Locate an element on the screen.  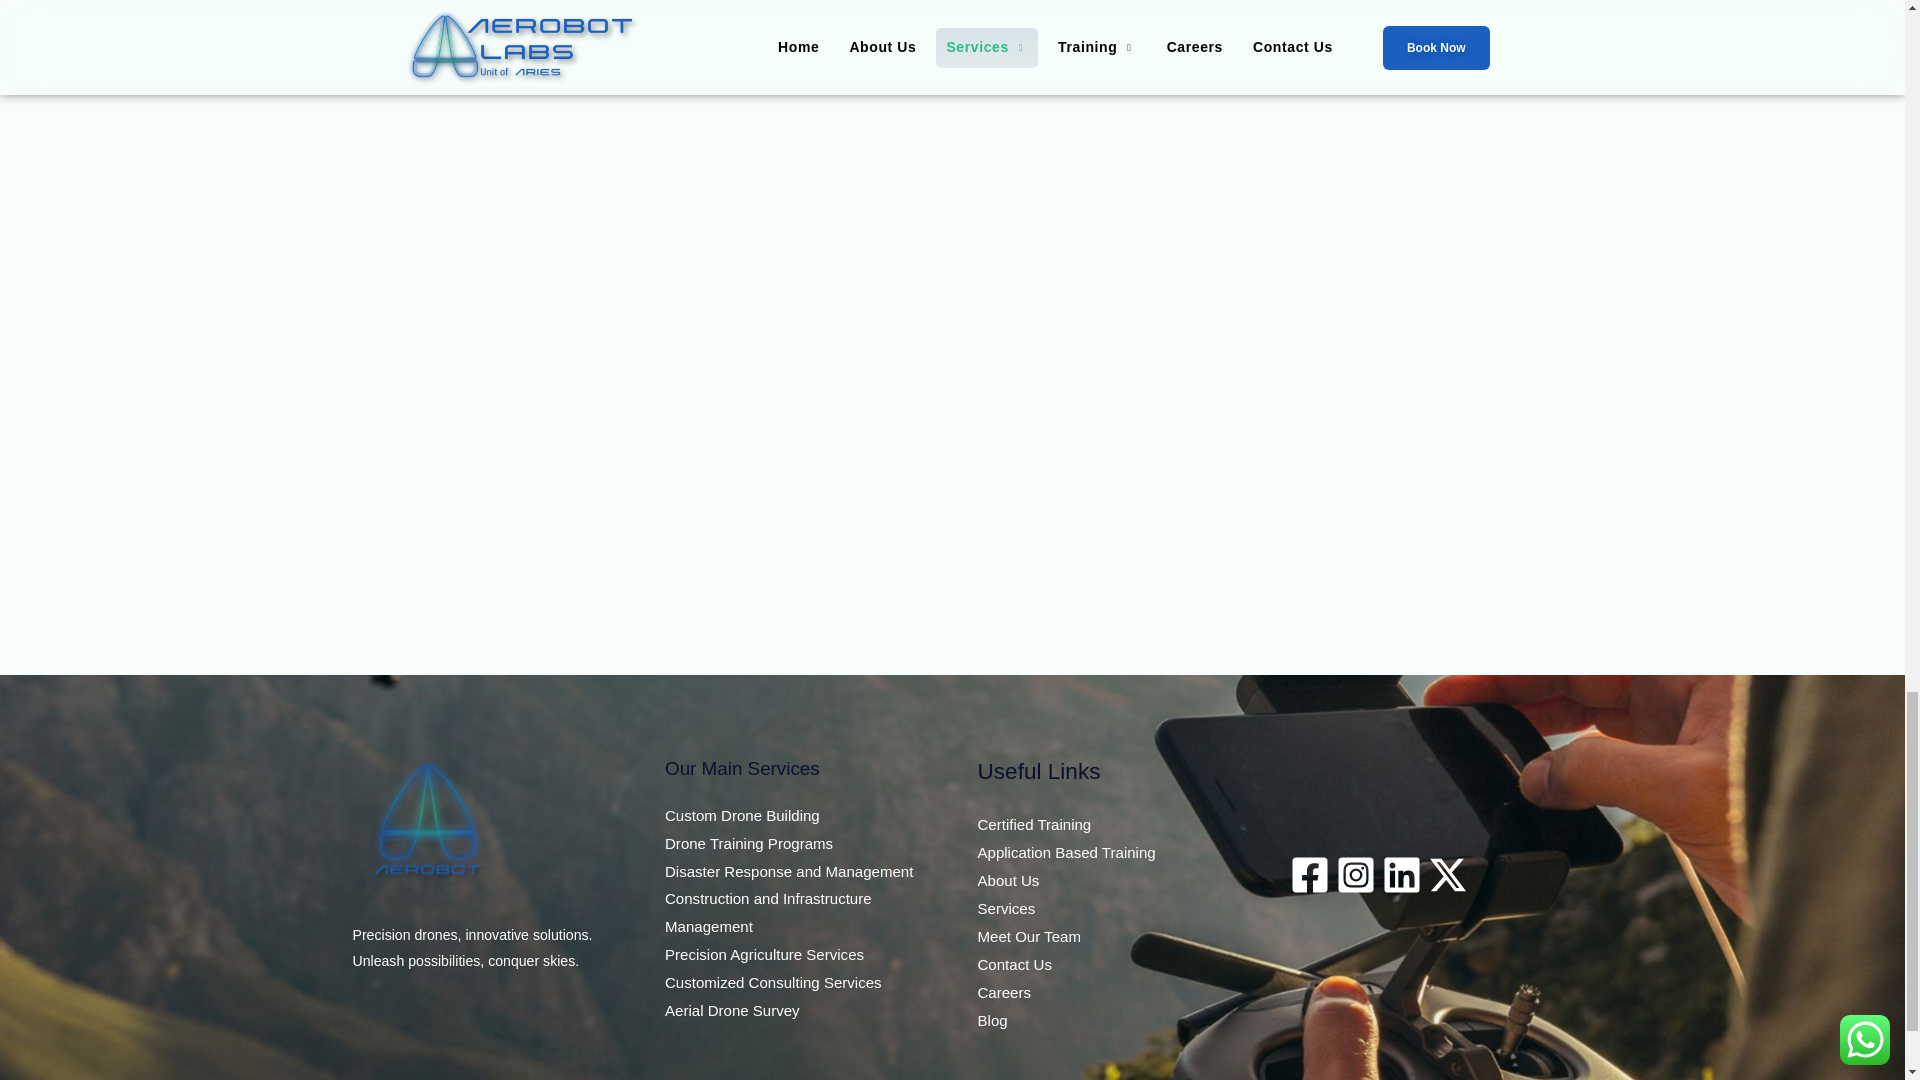
Precision Agriculture Services is located at coordinates (764, 954).